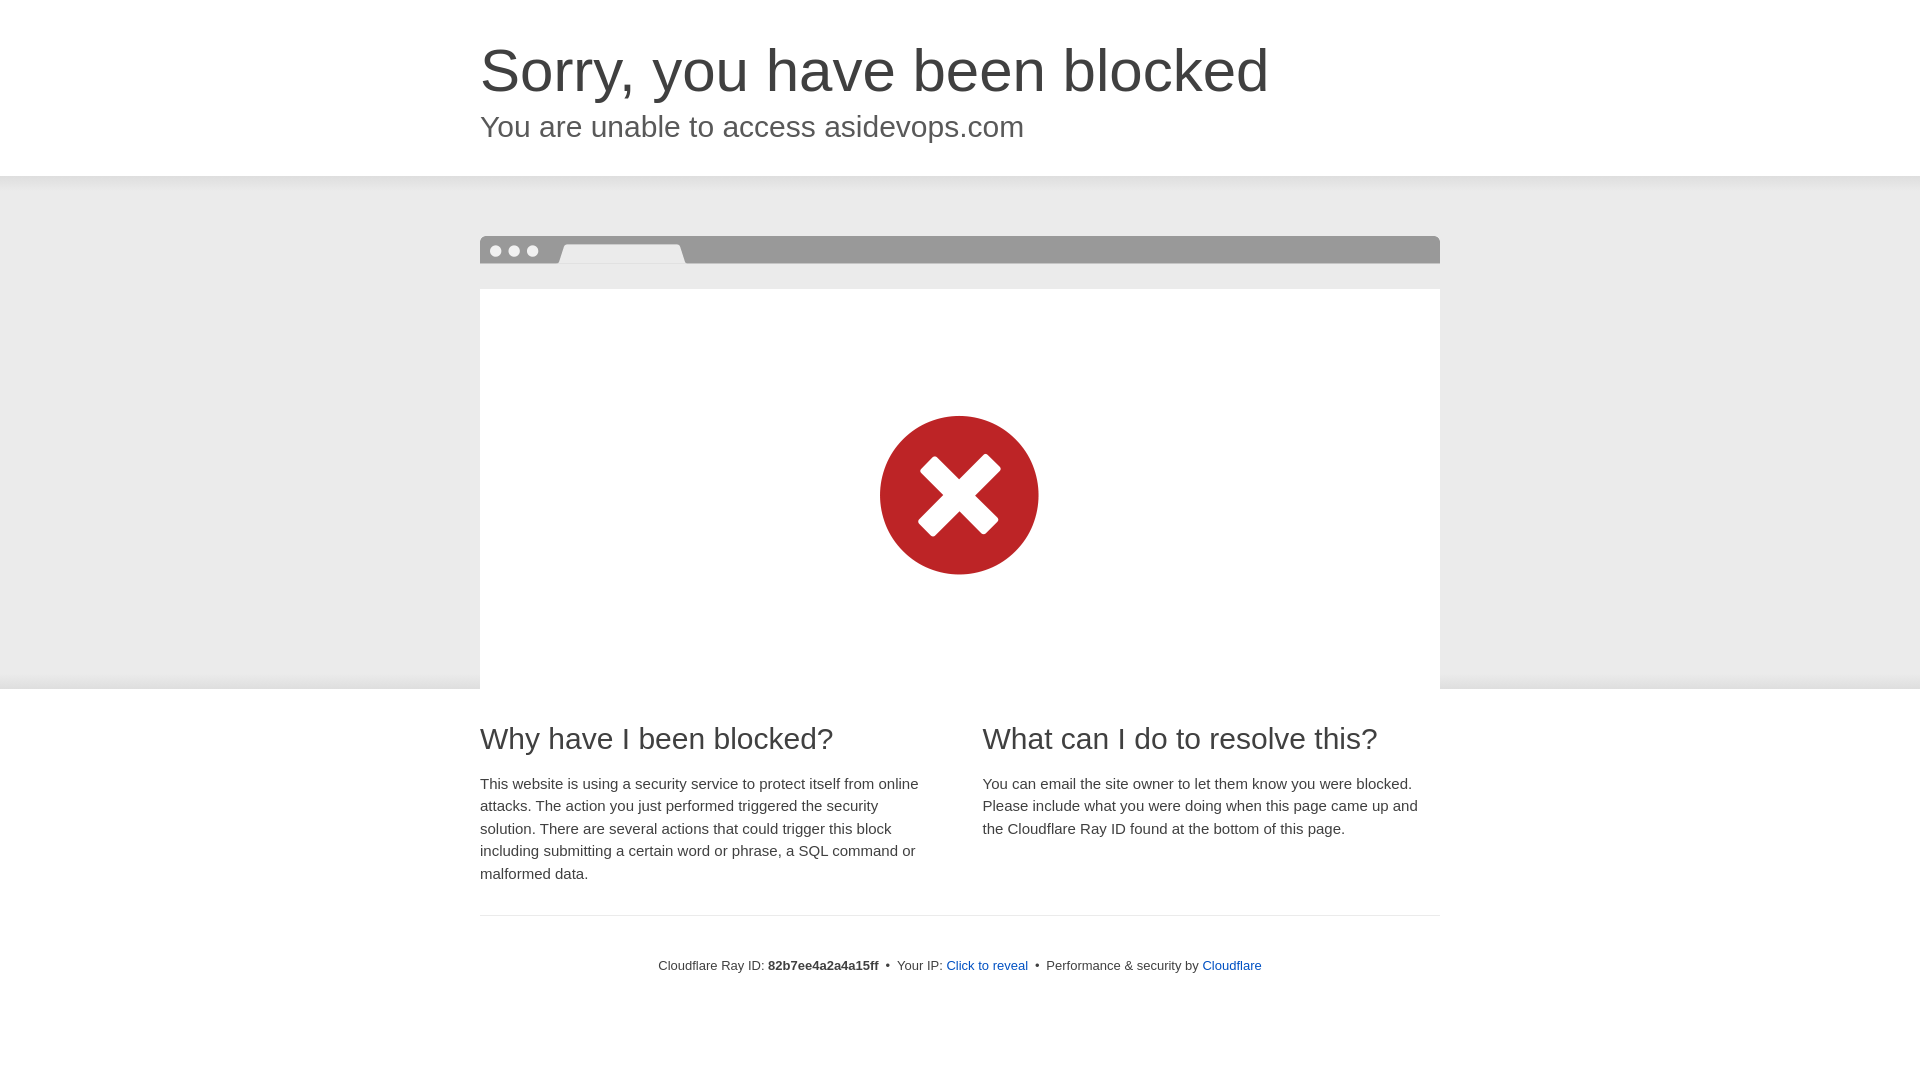 Image resolution: width=1920 pixels, height=1080 pixels. What do you see at coordinates (987, 966) in the screenshot?
I see `Click to reveal` at bounding box center [987, 966].